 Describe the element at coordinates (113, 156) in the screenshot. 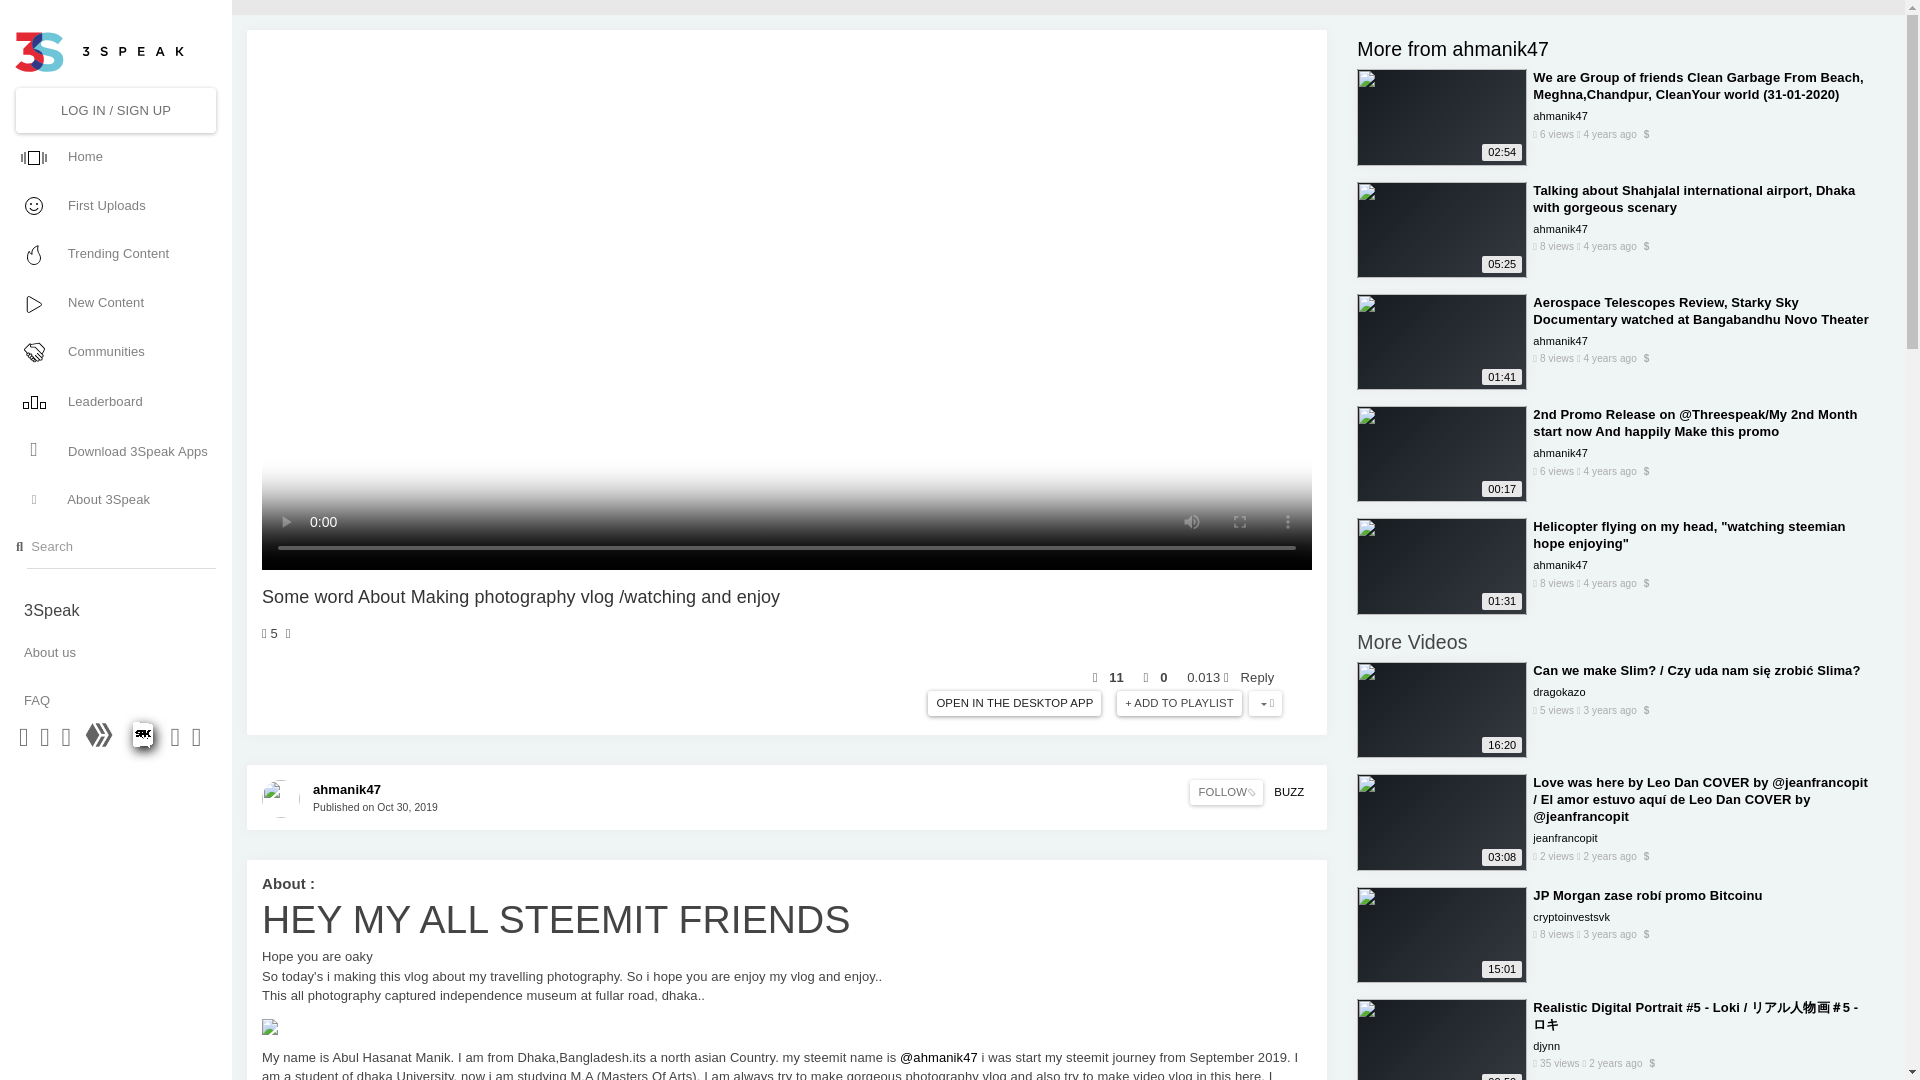

I see `Home` at that location.